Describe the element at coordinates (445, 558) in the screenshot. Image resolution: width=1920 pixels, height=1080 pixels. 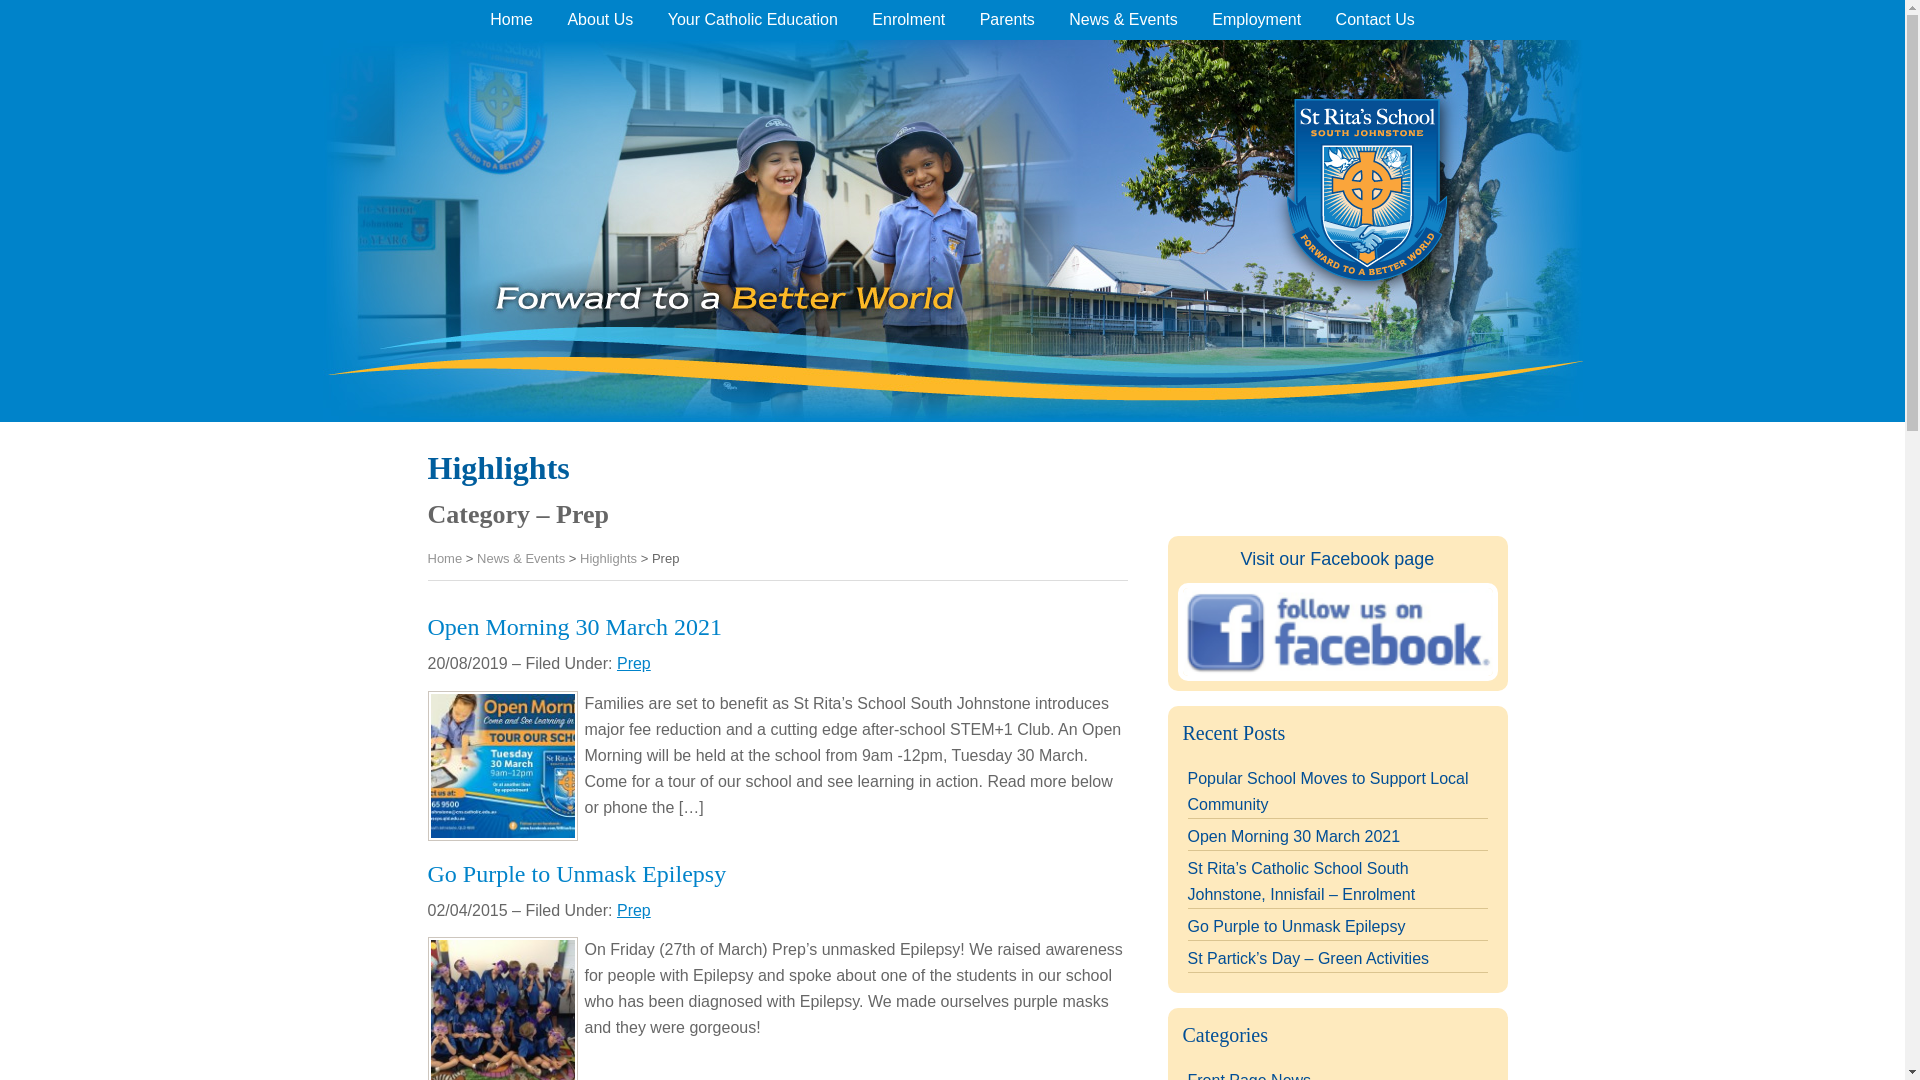
I see `Home` at that location.